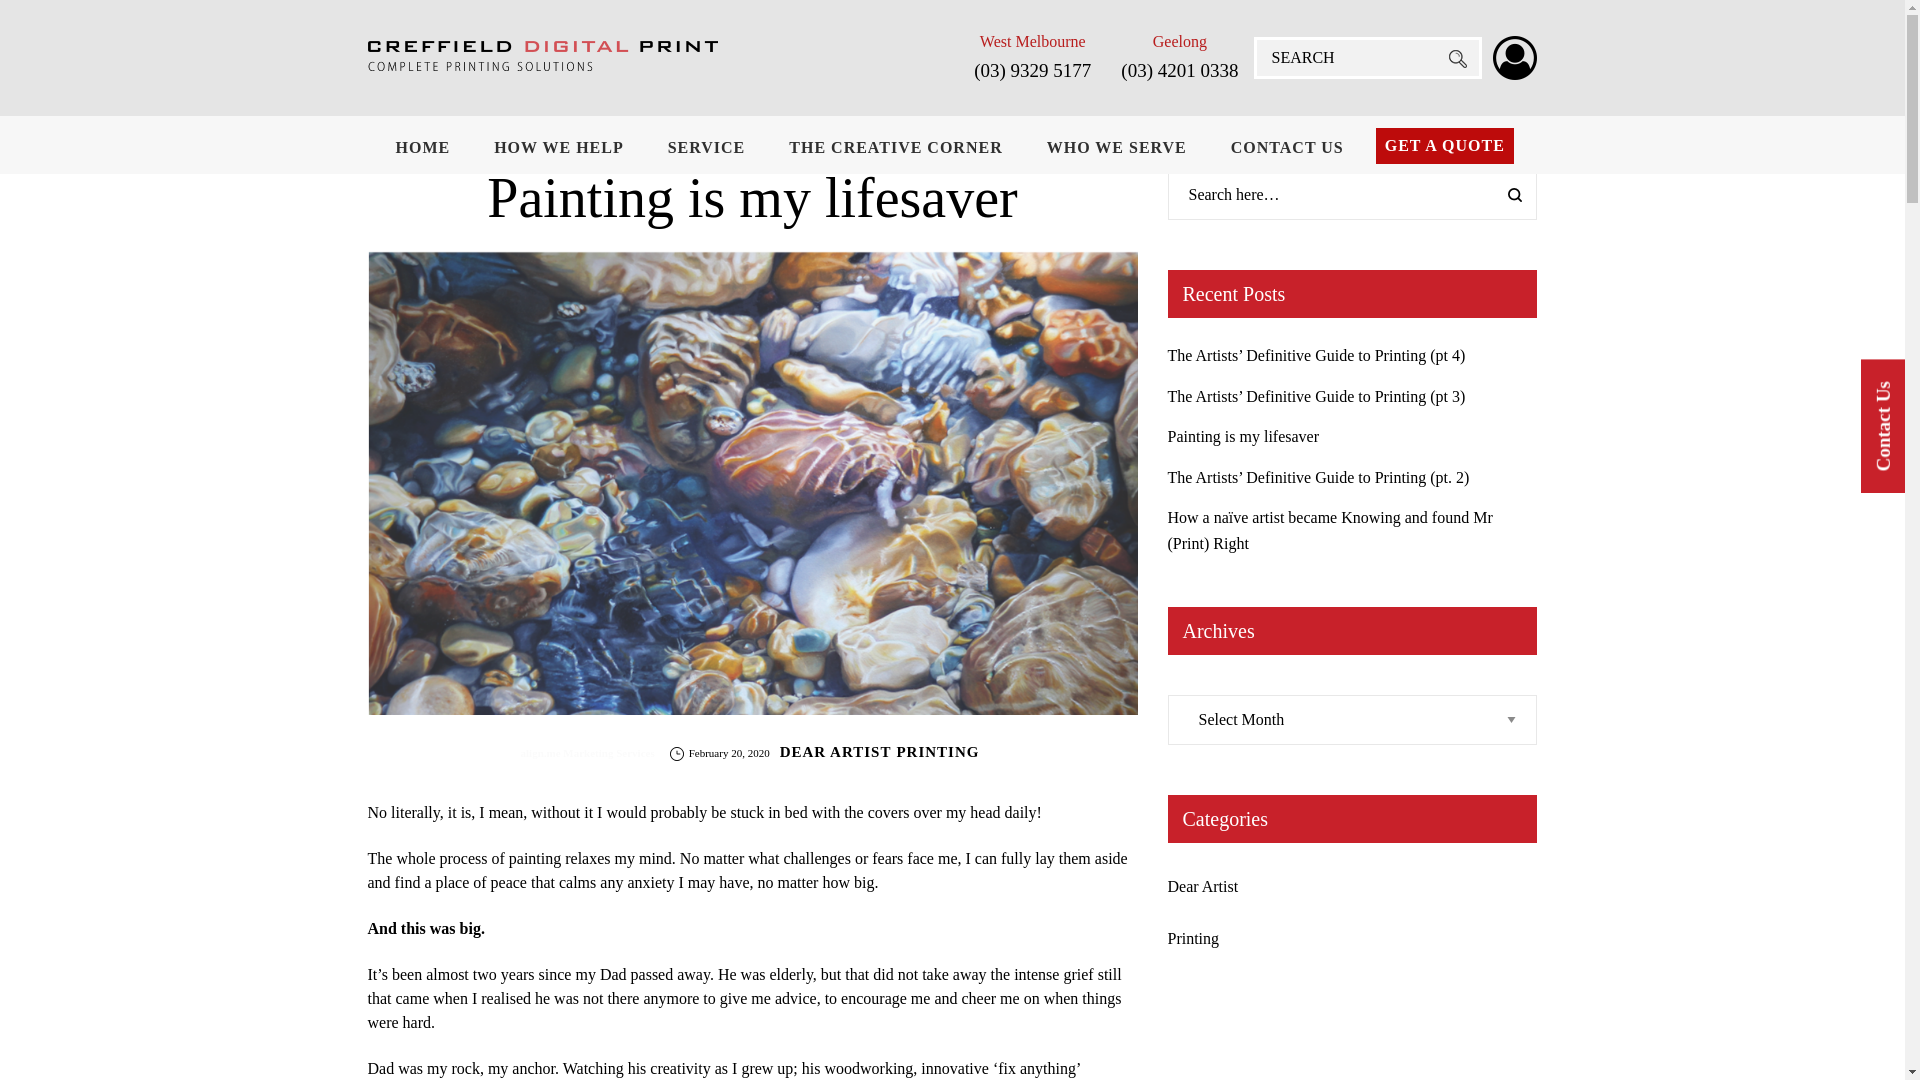  Describe the element at coordinates (1457, 59) in the screenshot. I see `SEARCH` at that location.